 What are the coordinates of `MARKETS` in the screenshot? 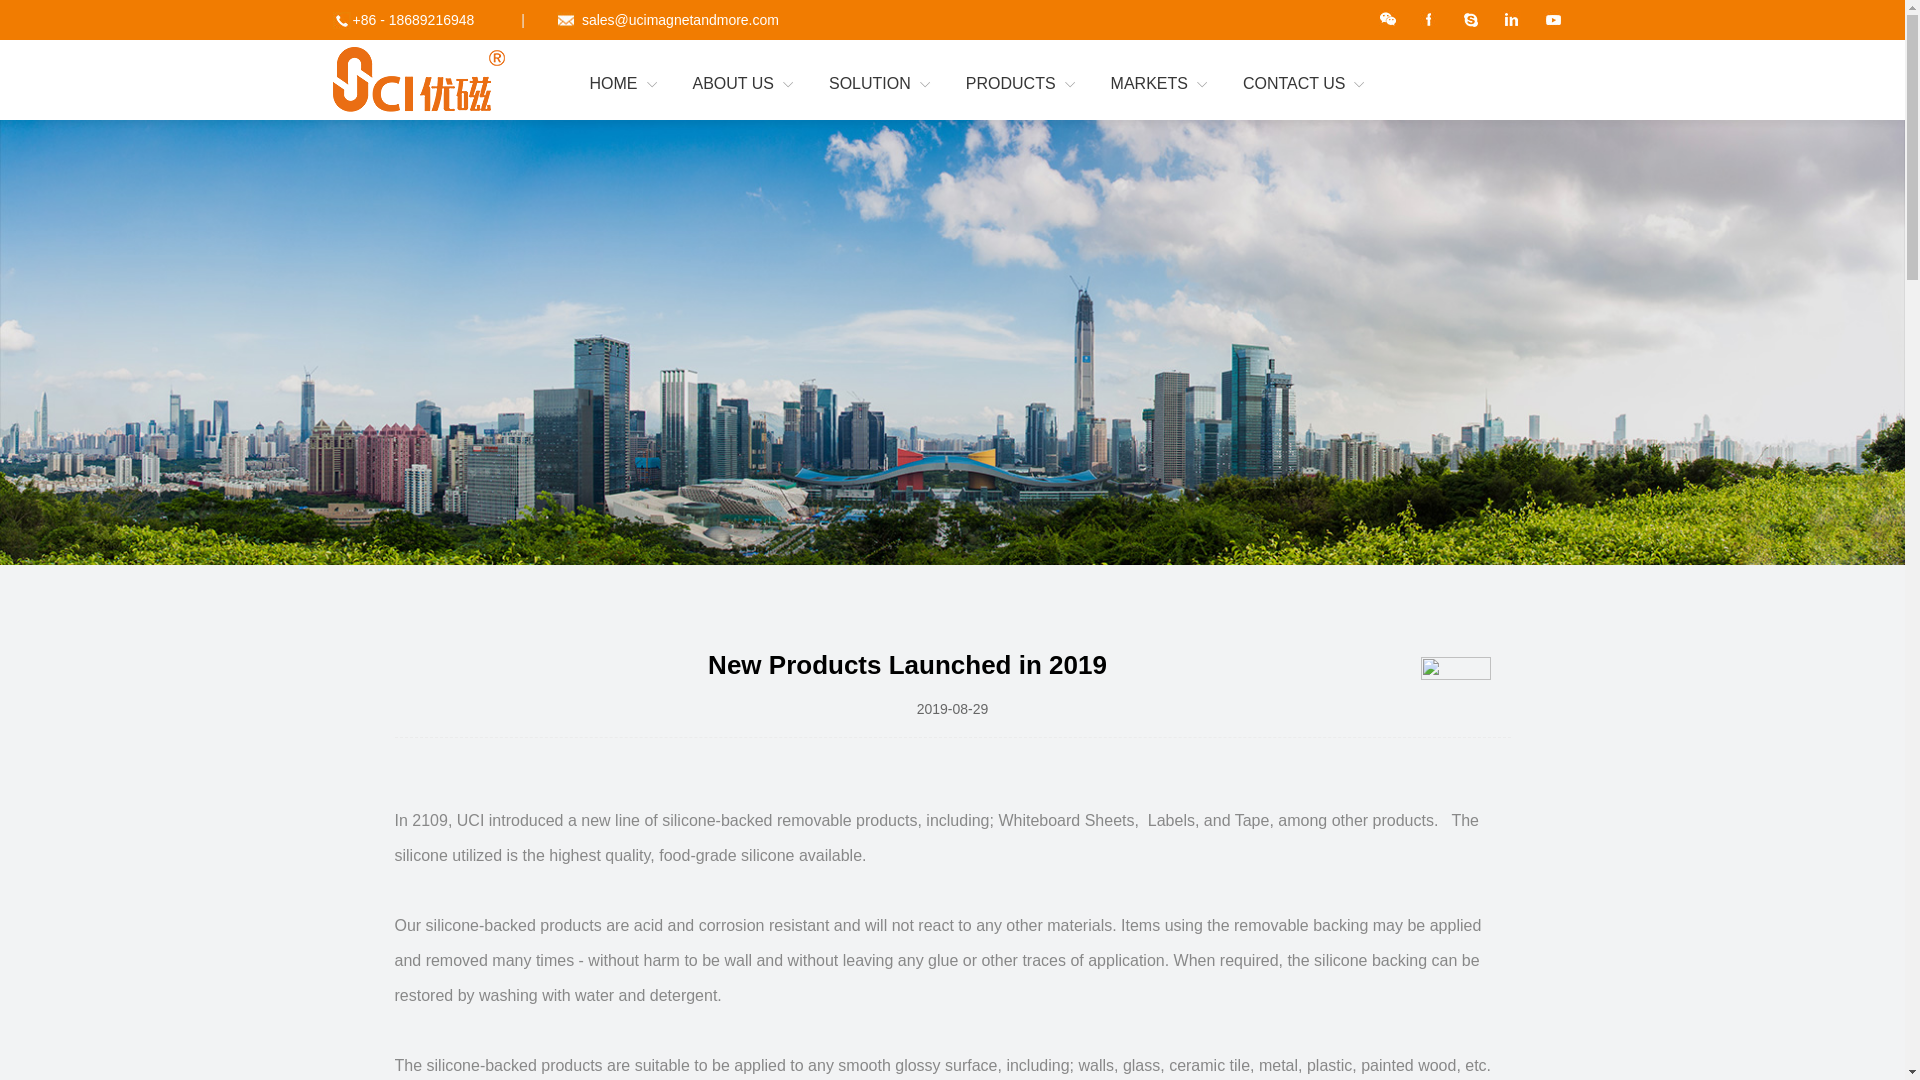 It's located at (1159, 84).